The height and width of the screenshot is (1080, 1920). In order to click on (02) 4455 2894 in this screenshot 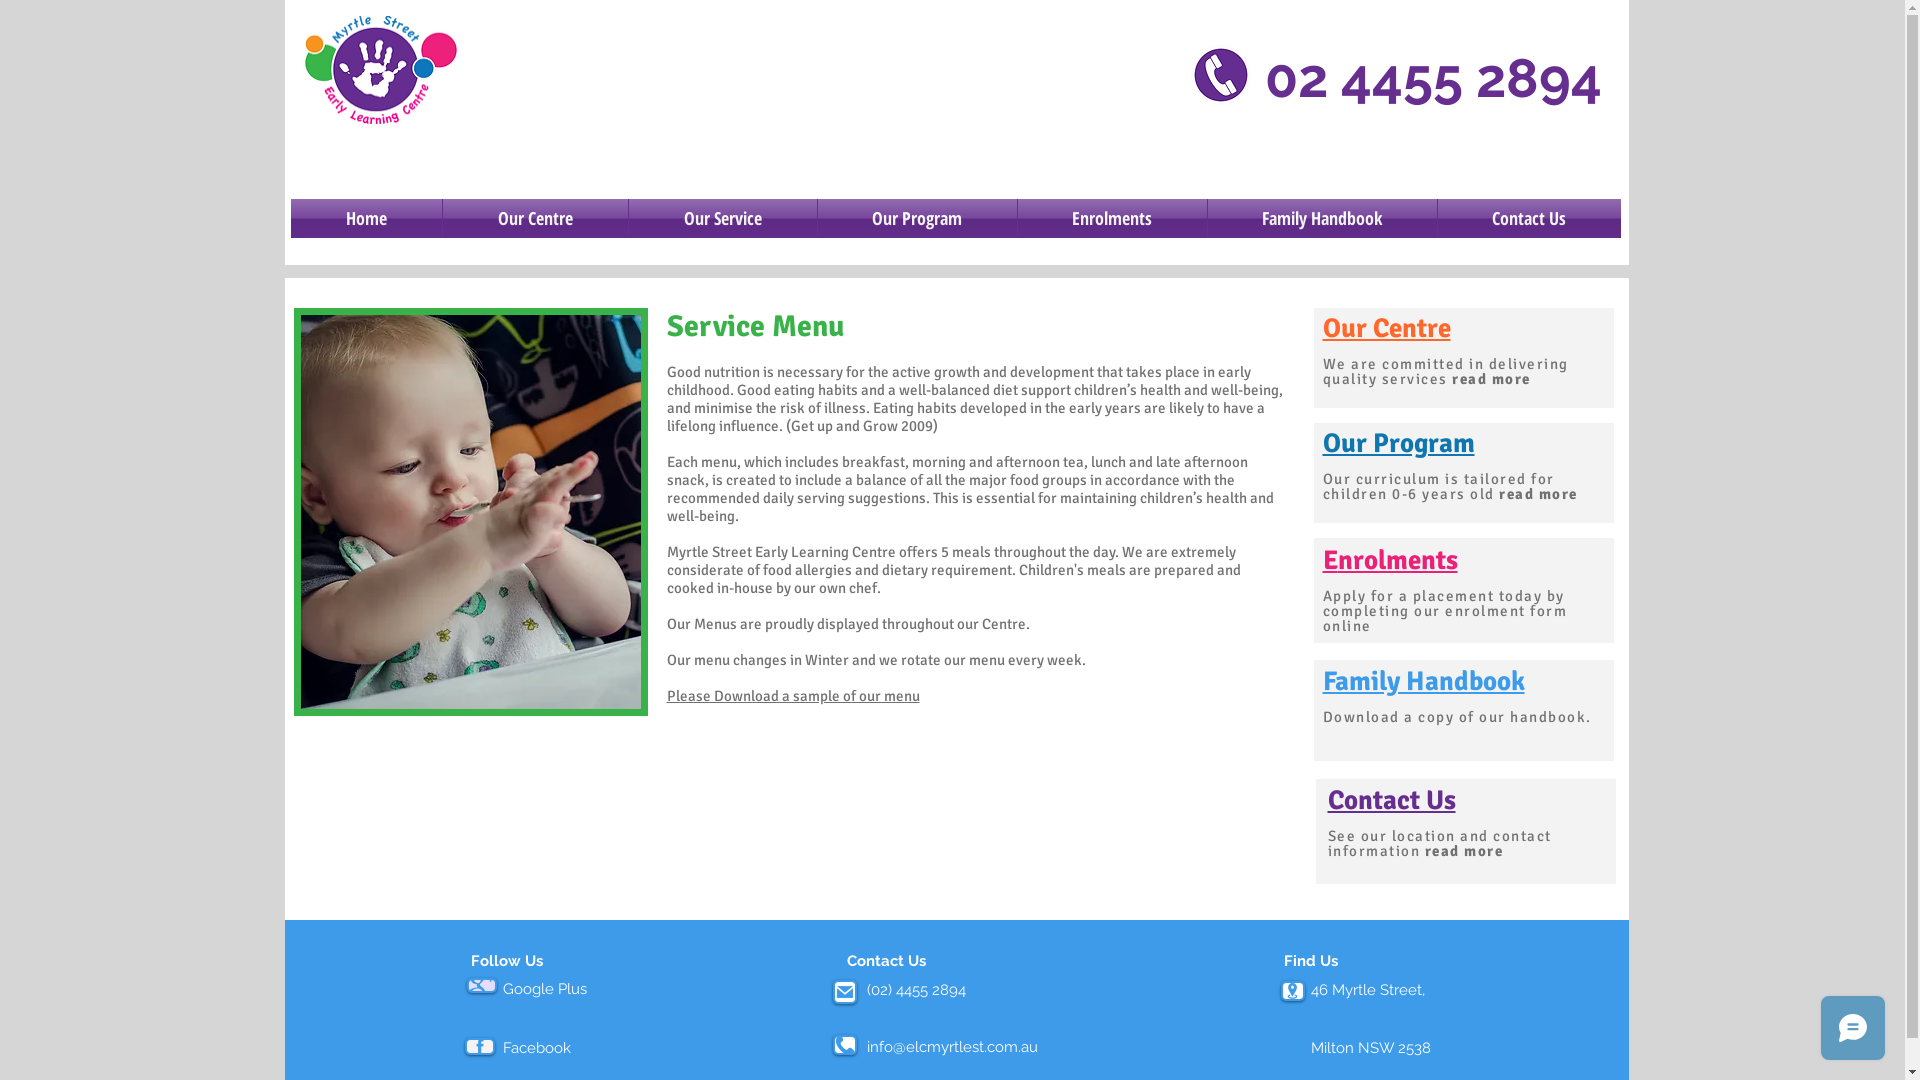, I will do `click(915, 990)`.